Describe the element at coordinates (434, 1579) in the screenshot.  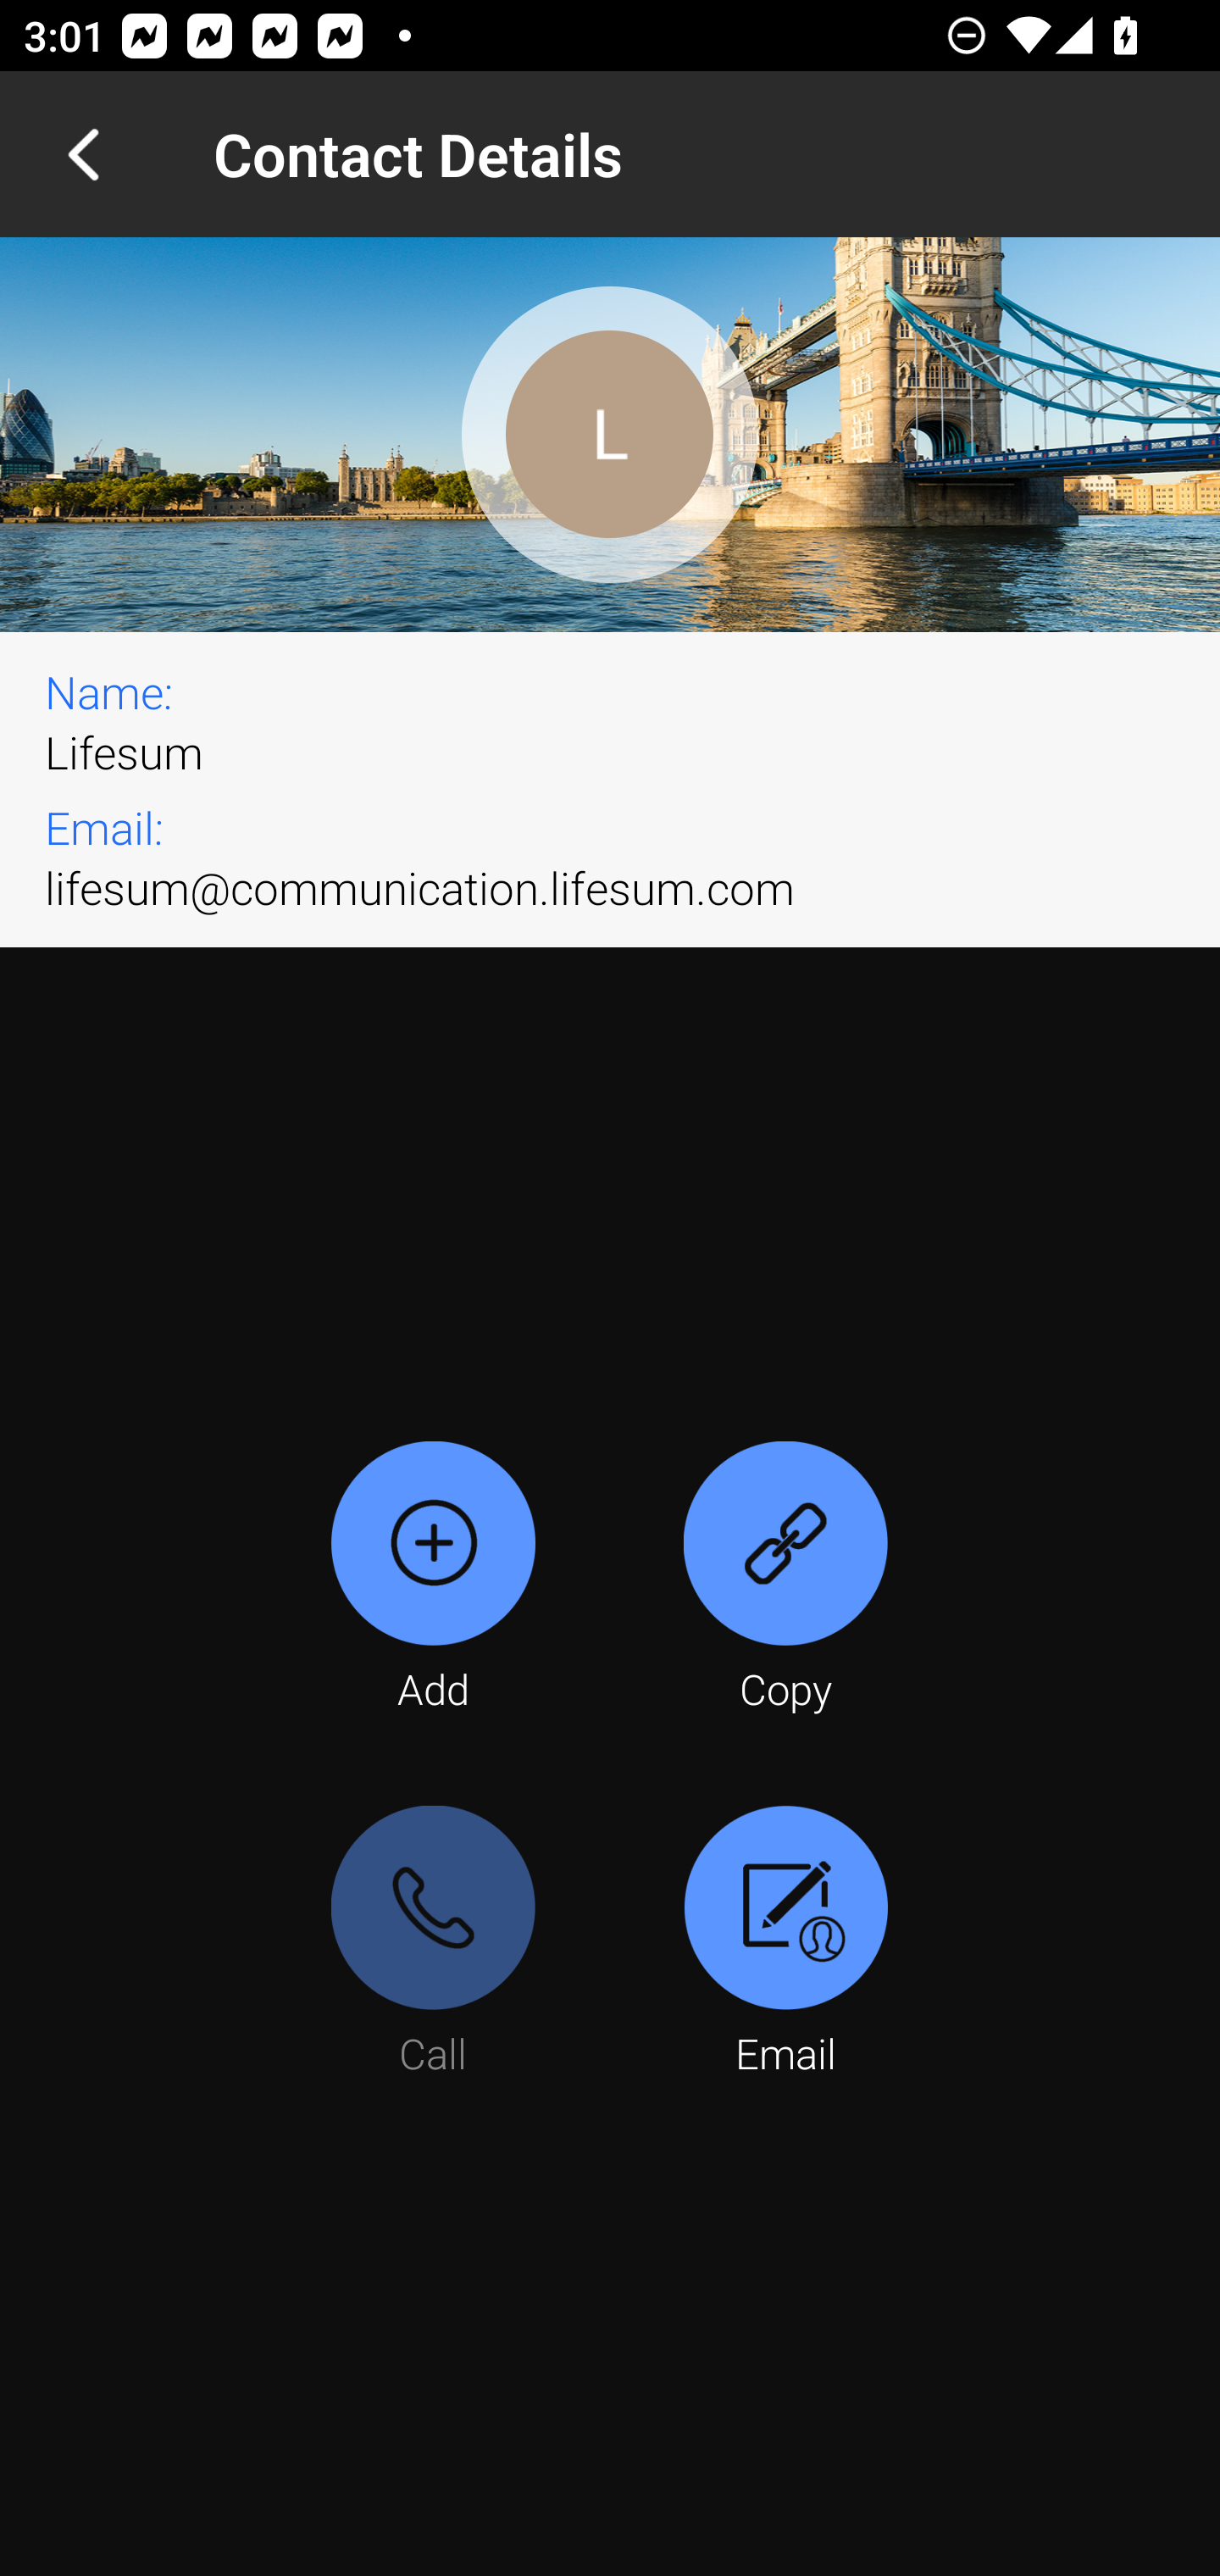
I see `Add` at that location.